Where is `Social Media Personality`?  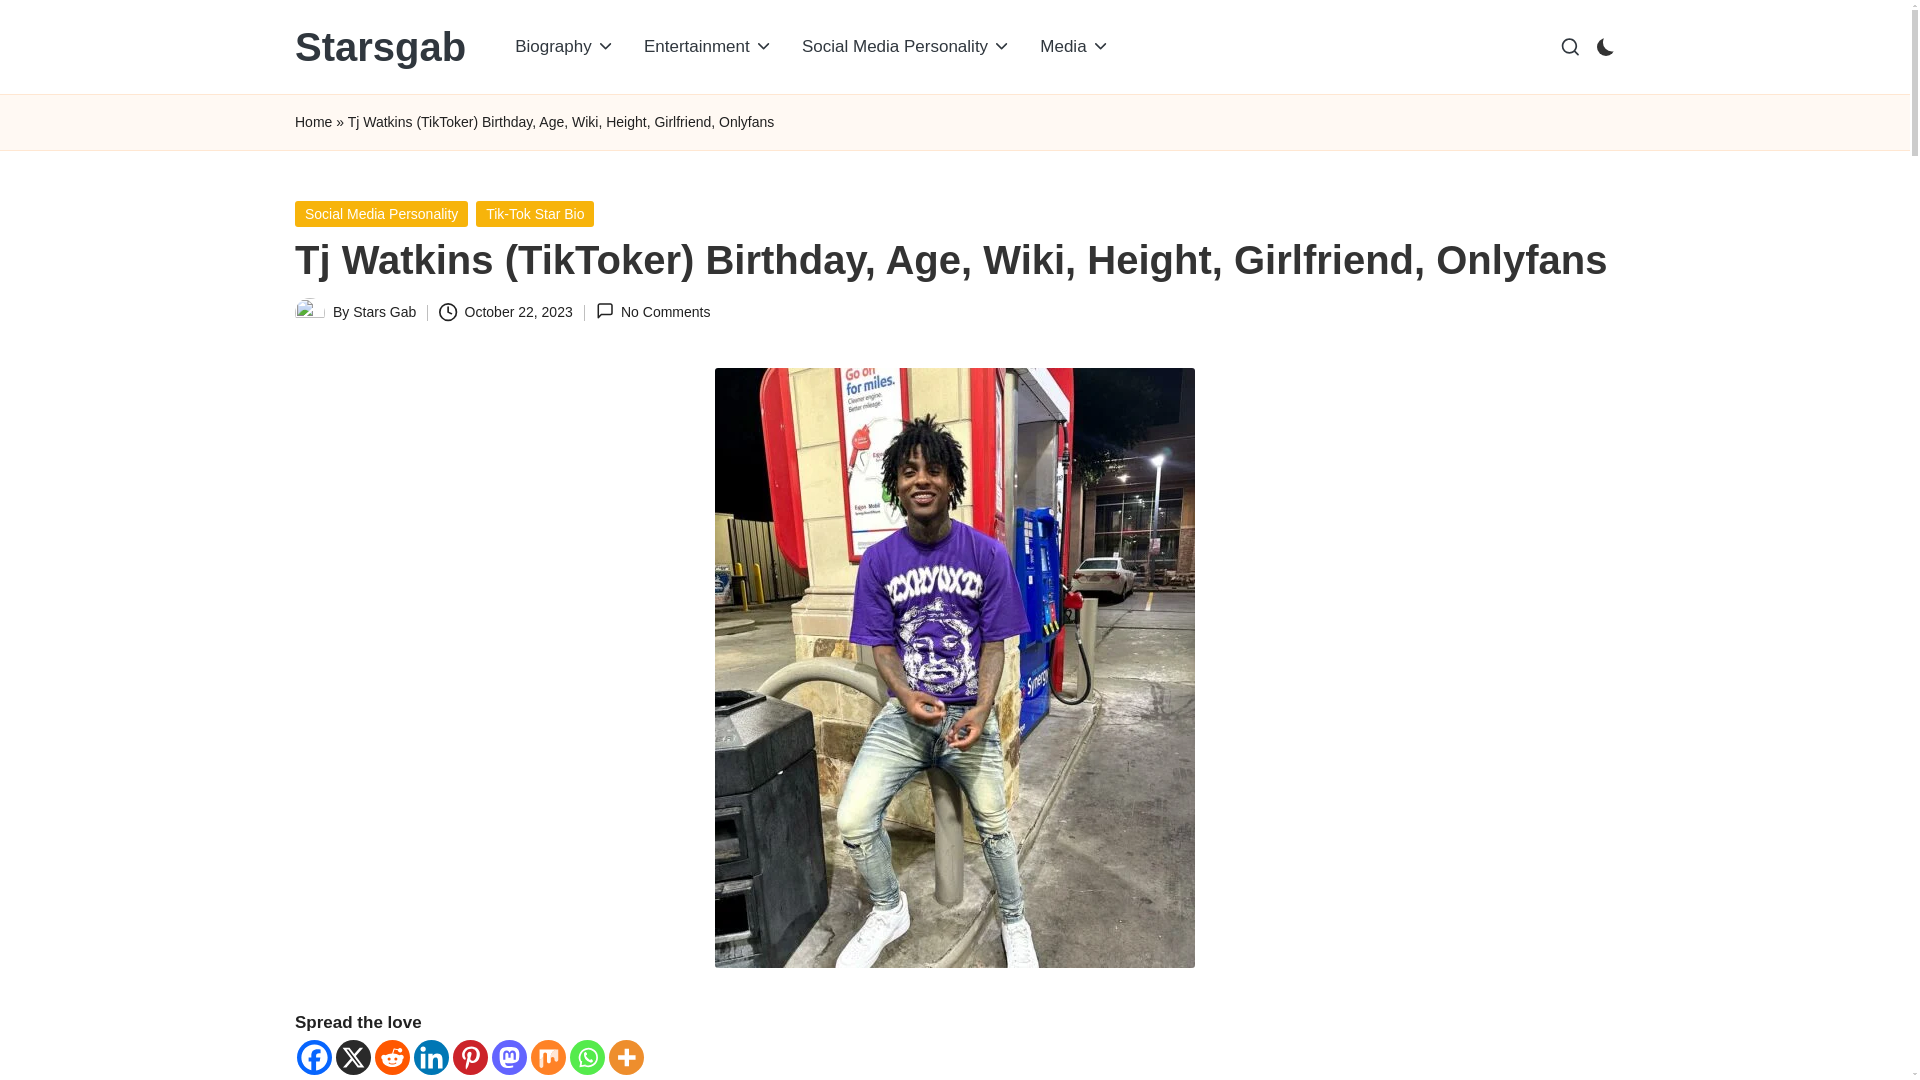 Social Media Personality is located at coordinates (906, 46).